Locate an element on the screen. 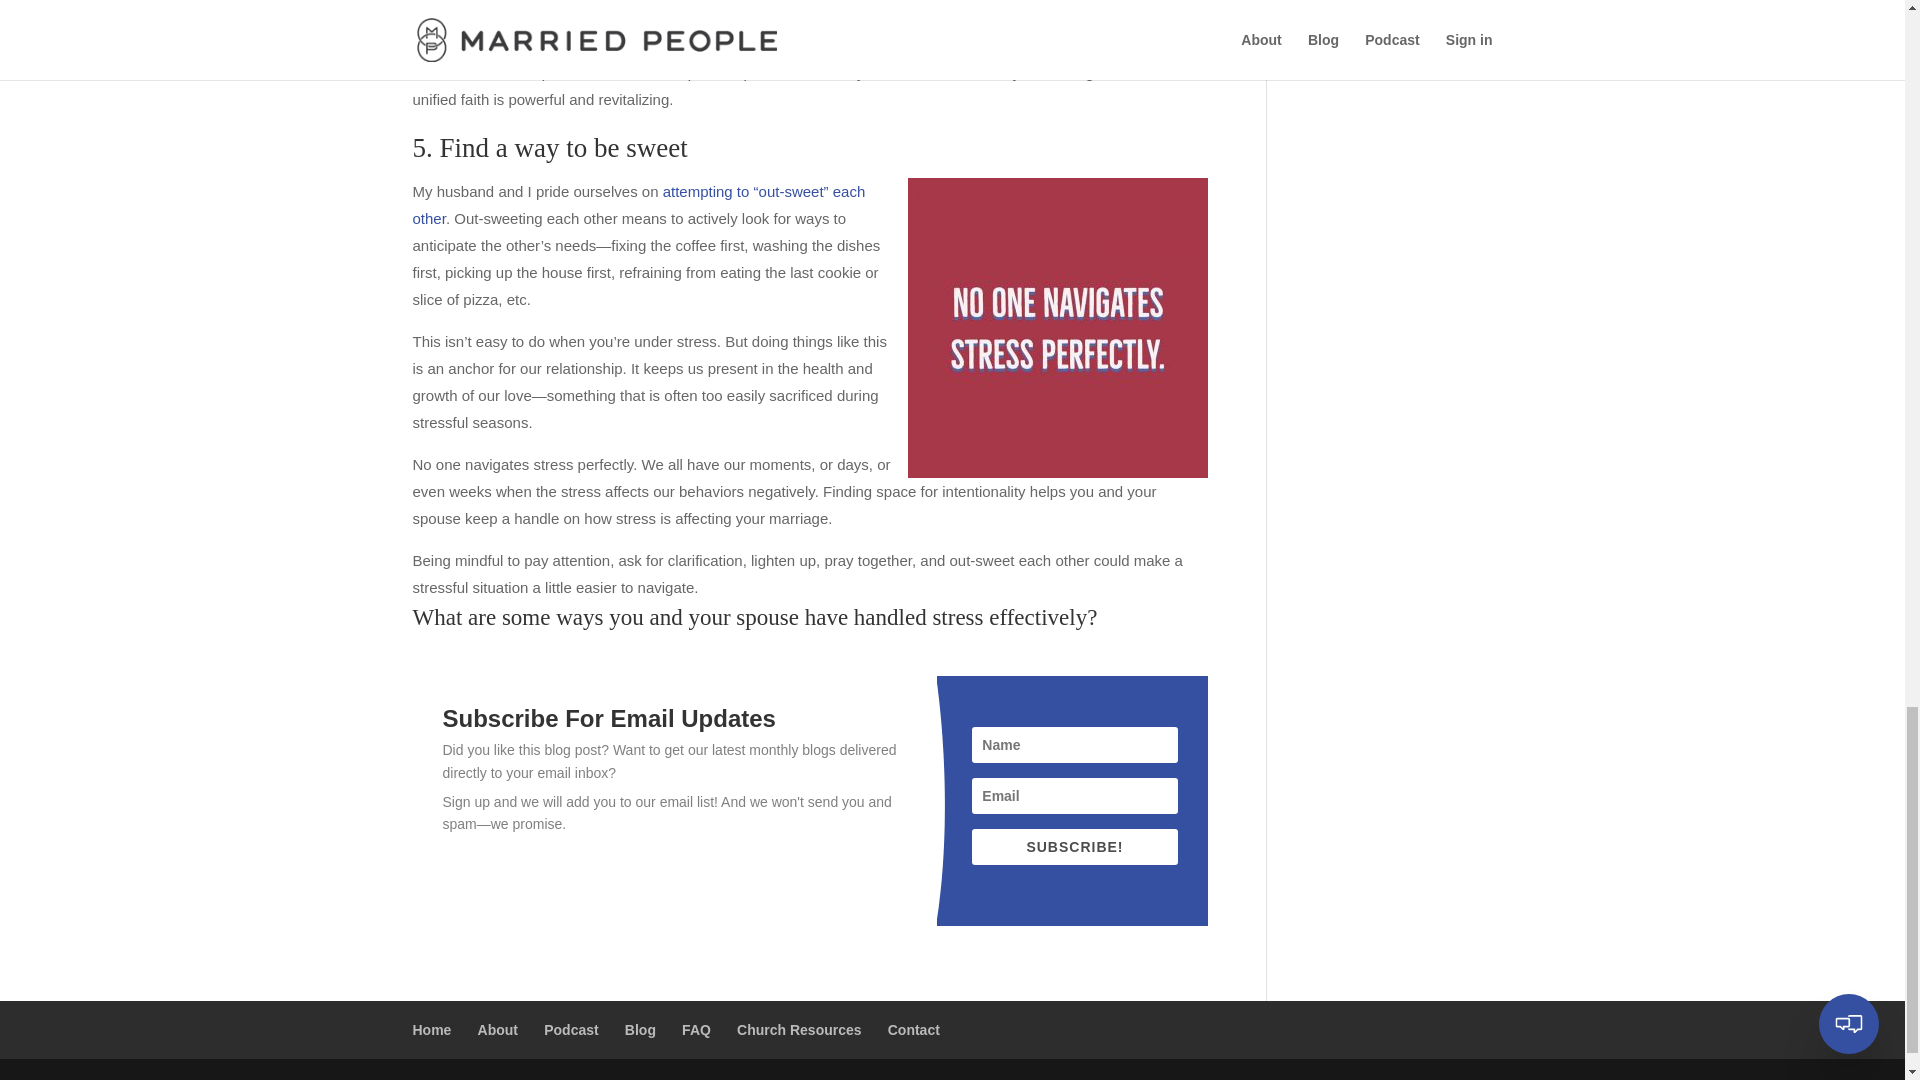 This screenshot has height=1080, width=1920. Blog is located at coordinates (640, 1029).